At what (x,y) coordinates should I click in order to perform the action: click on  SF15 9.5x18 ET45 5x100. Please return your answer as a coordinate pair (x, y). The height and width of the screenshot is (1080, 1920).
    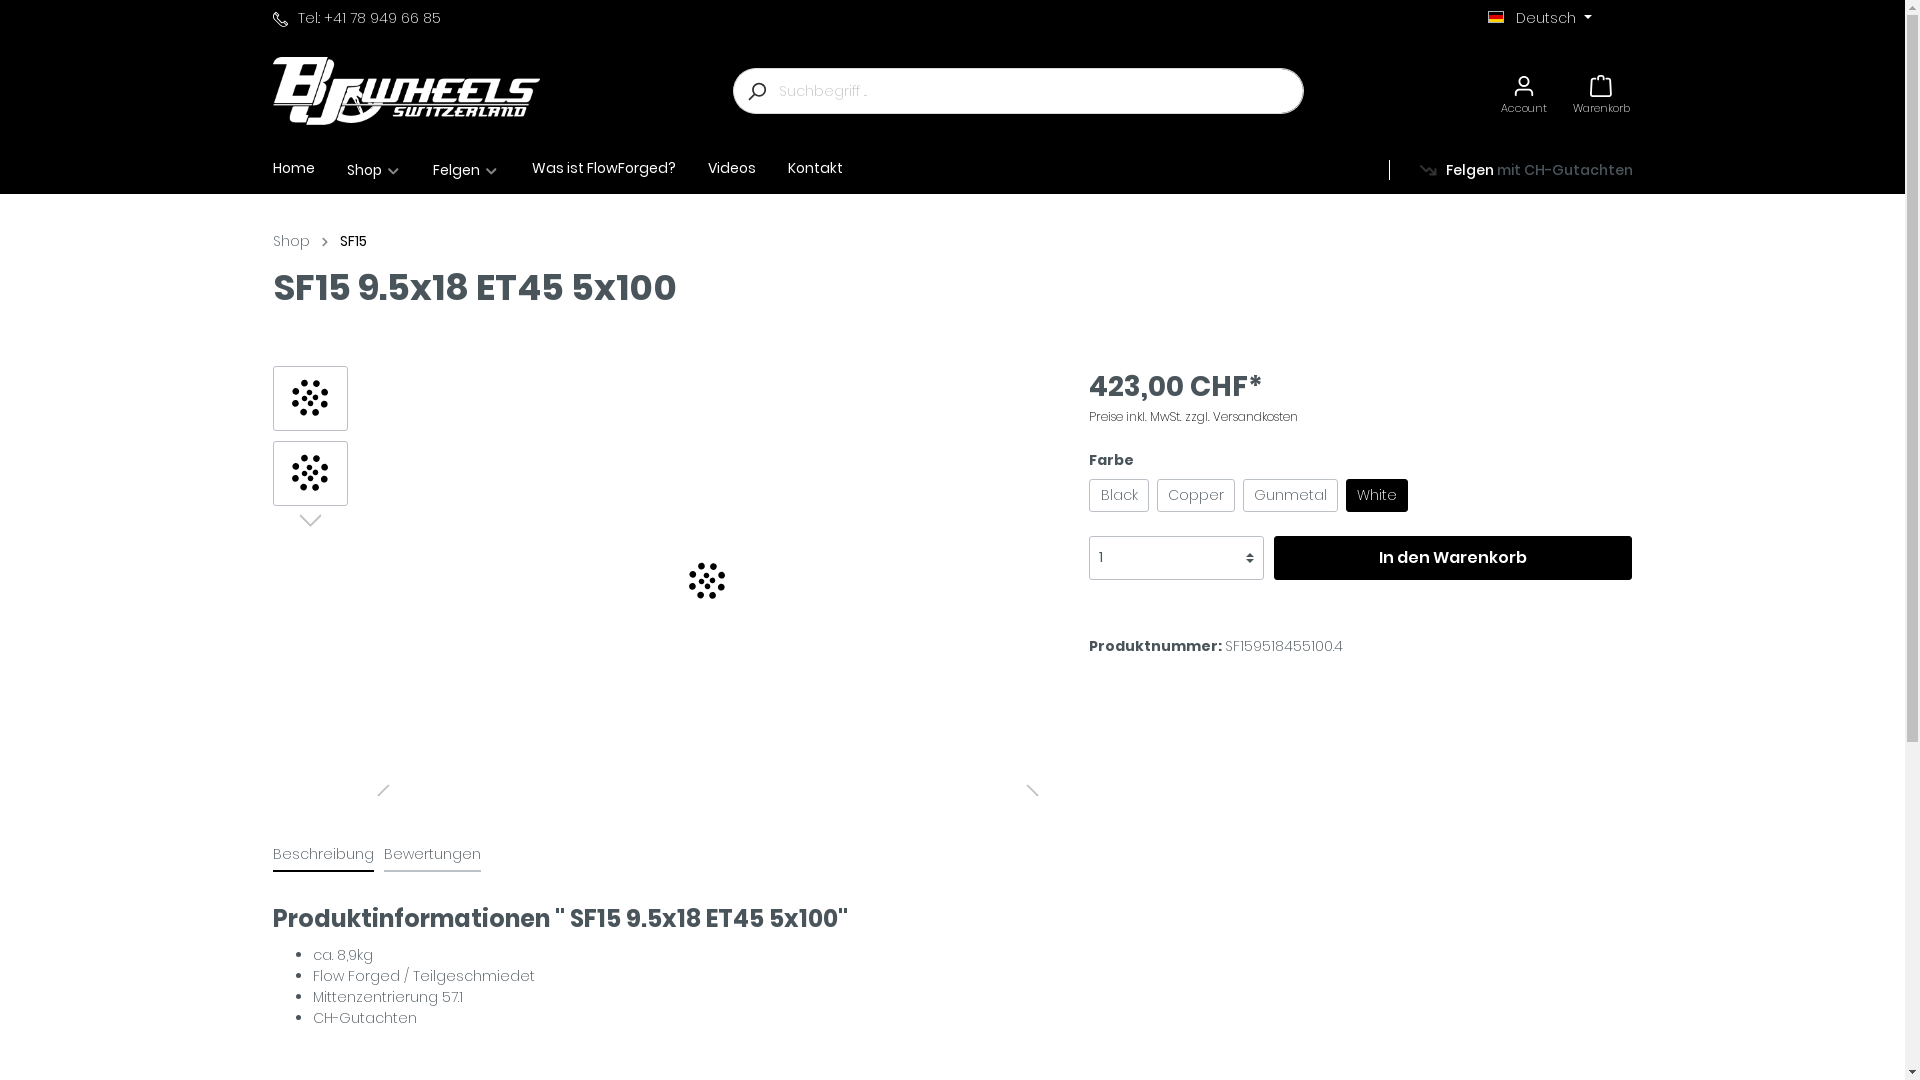
    Looking at the image, I should click on (708, 580).